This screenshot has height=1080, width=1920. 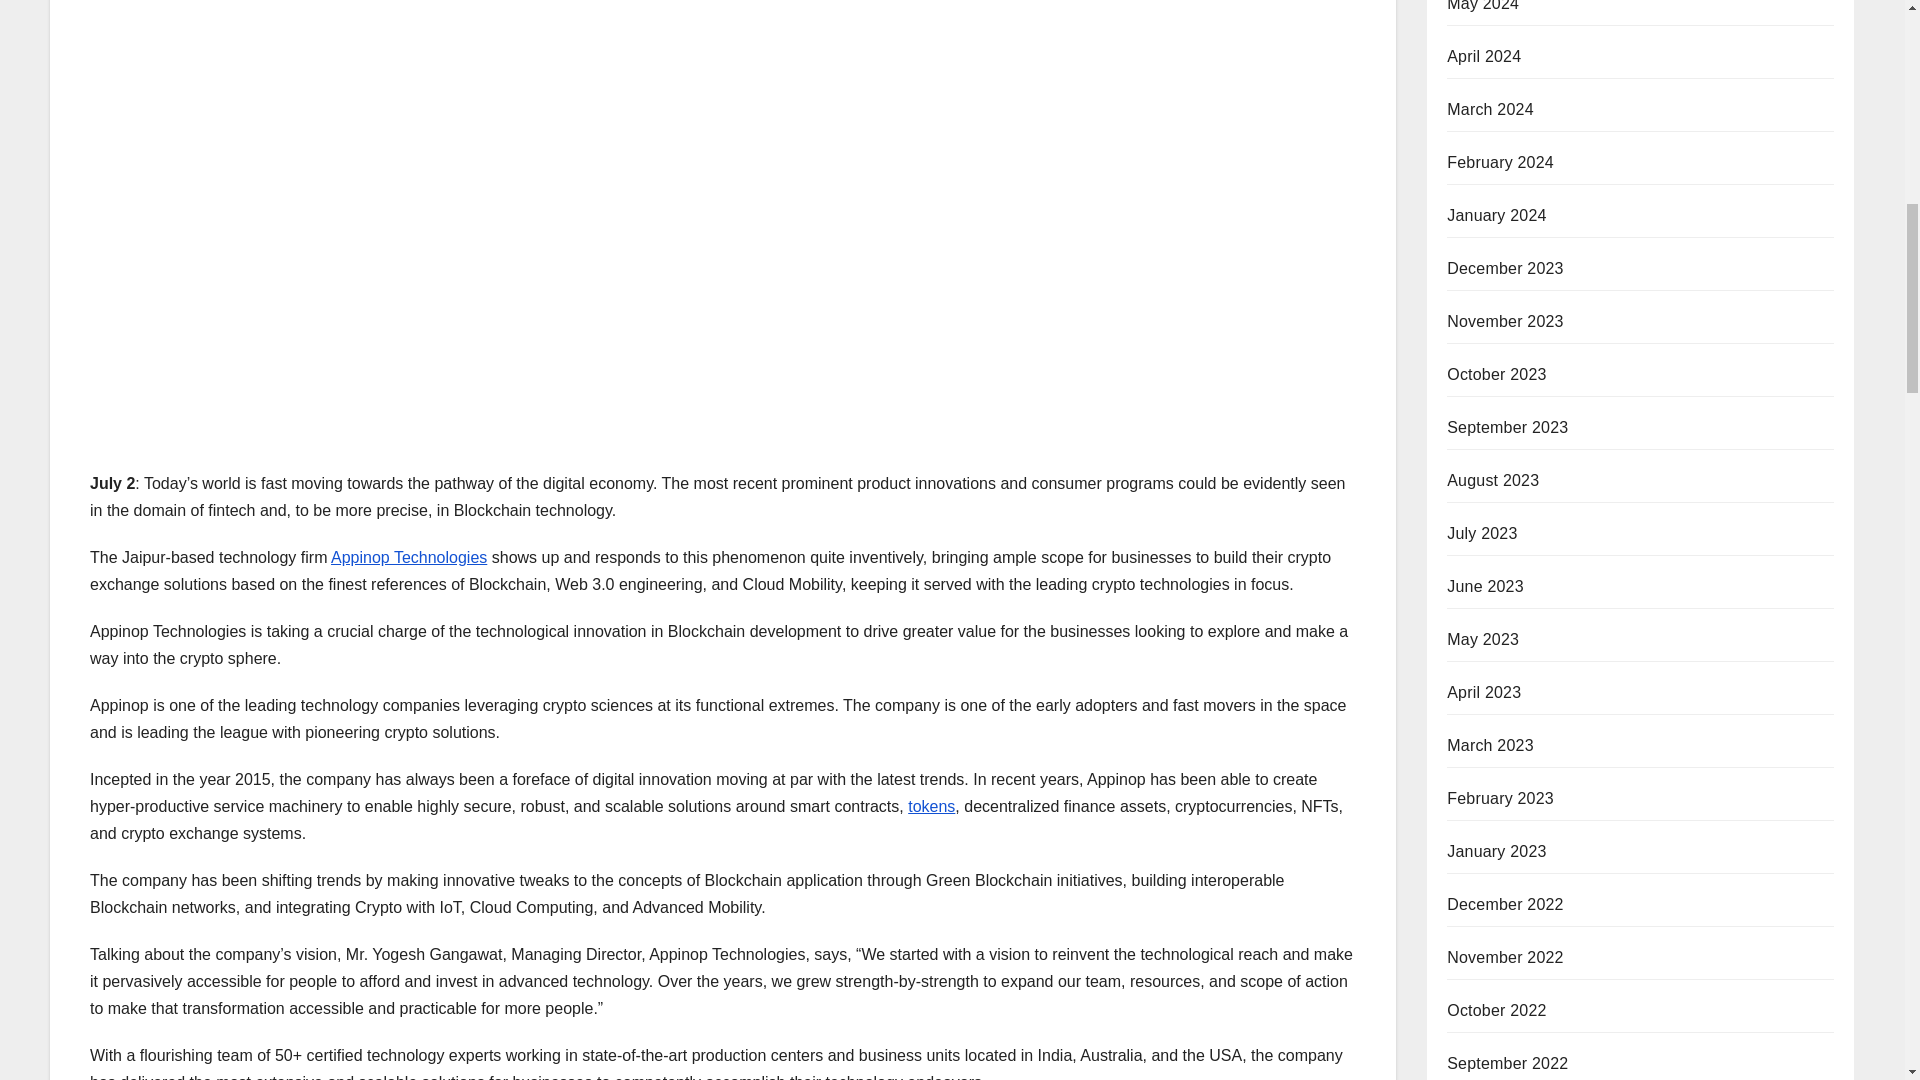 What do you see at coordinates (931, 806) in the screenshot?
I see `tokens` at bounding box center [931, 806].